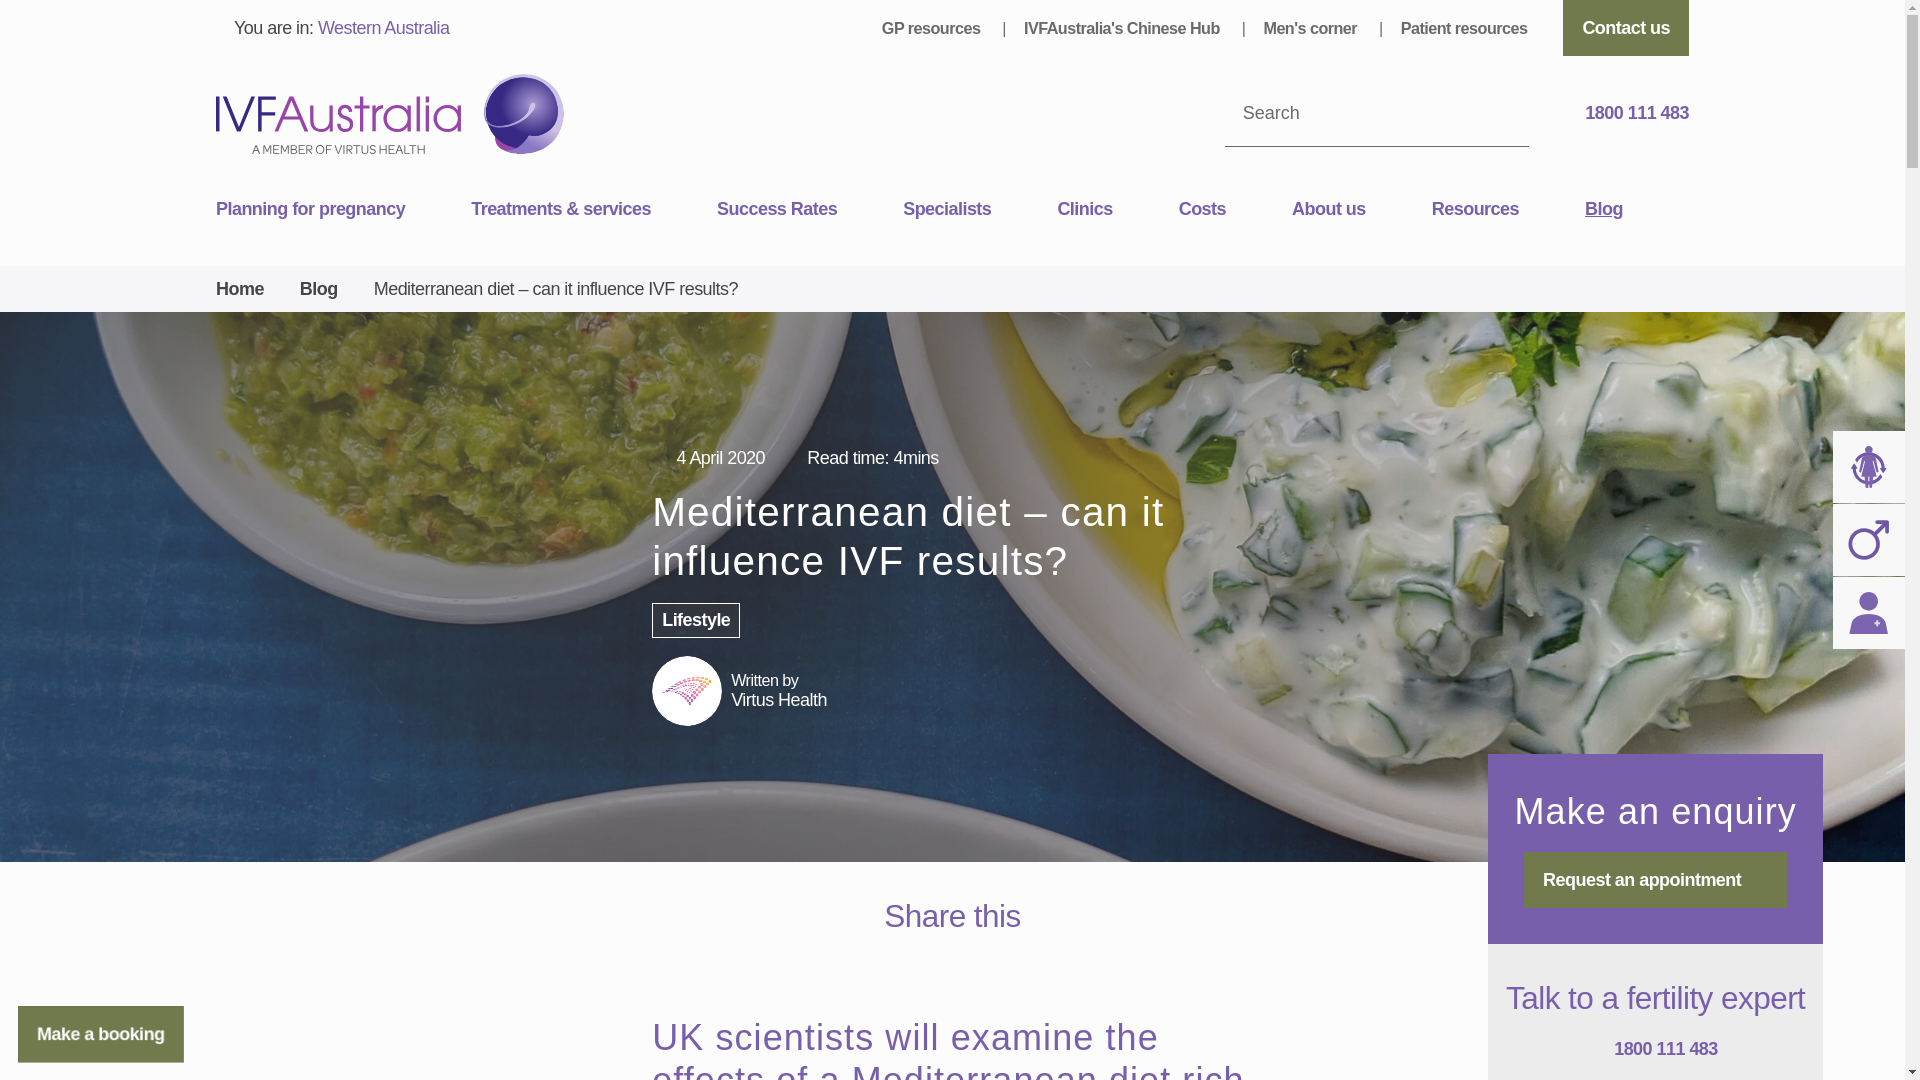  What do you see at coordinates (932, 28) in the screenshot?
I see `GP resources` at bounding box center [932, 28].